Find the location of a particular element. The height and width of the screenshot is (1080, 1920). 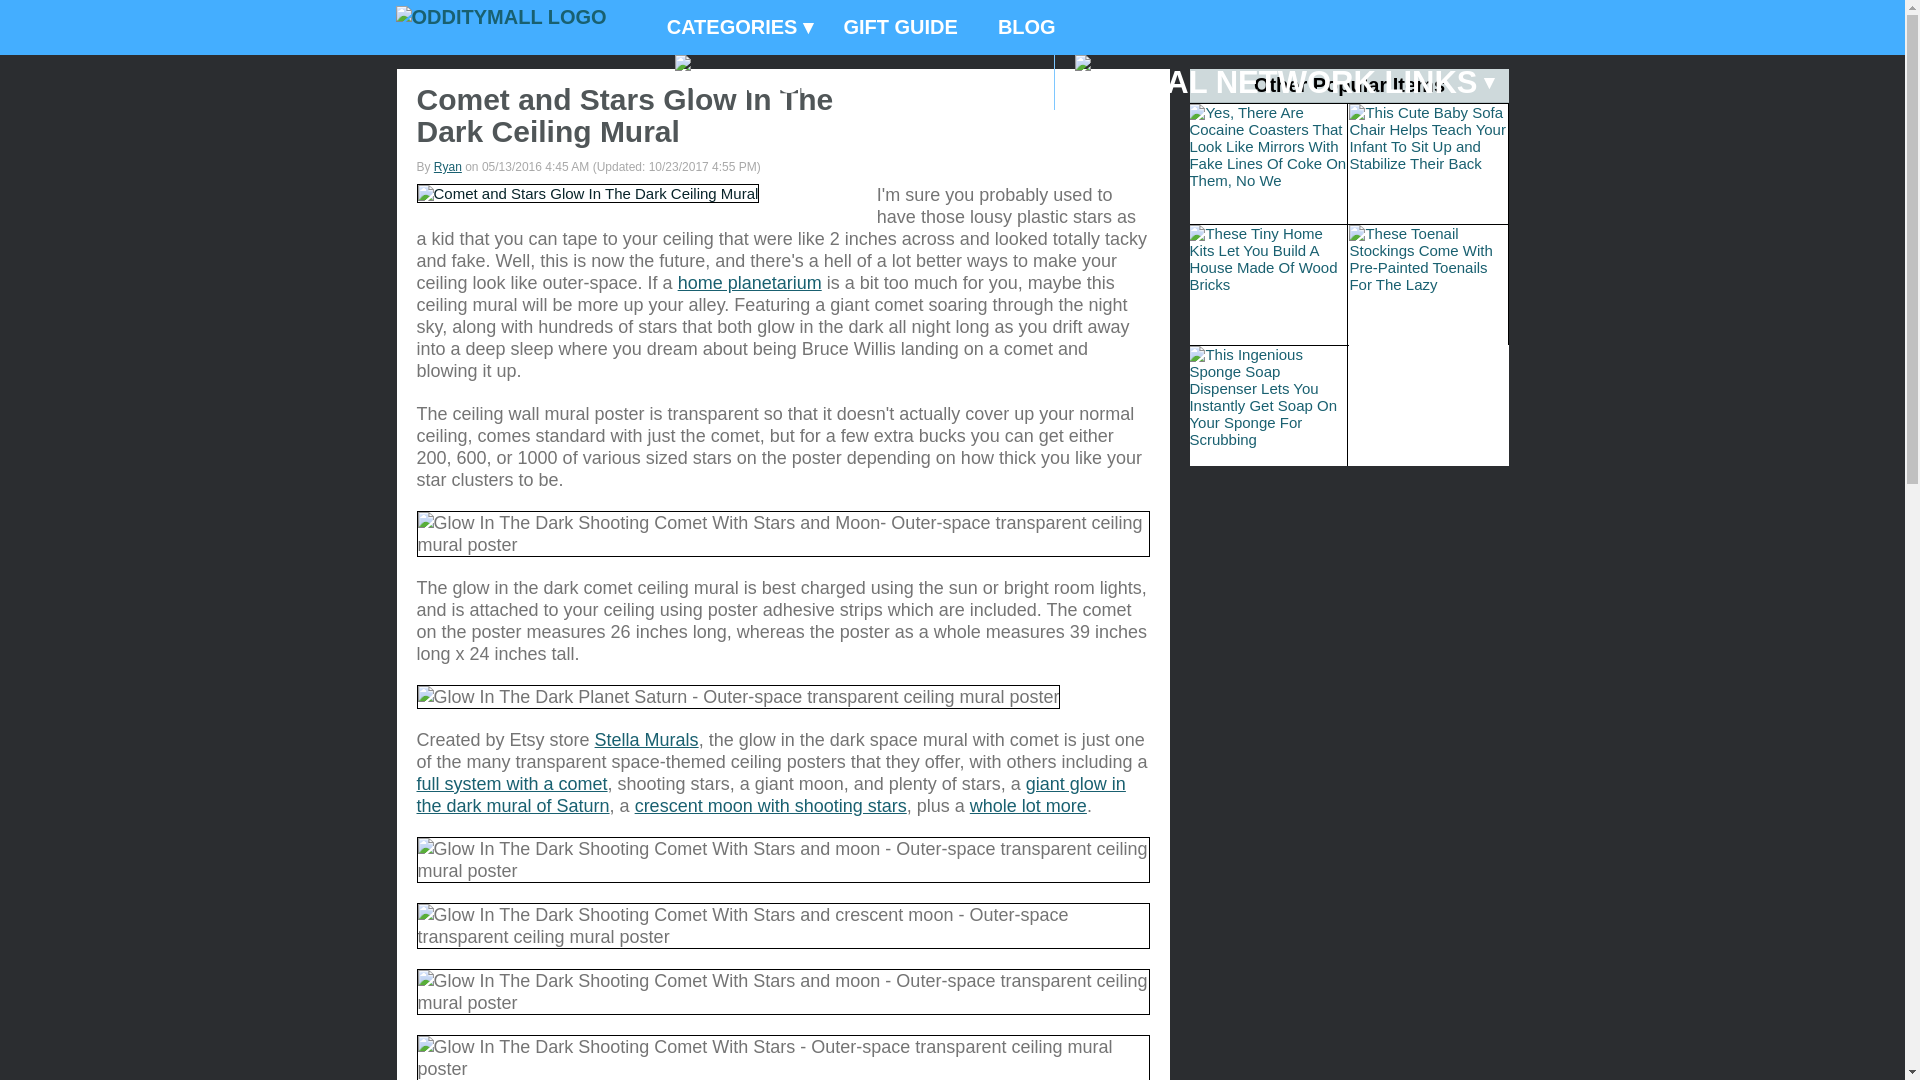

GIFT GUIDE is located at coordinates (900, 28).